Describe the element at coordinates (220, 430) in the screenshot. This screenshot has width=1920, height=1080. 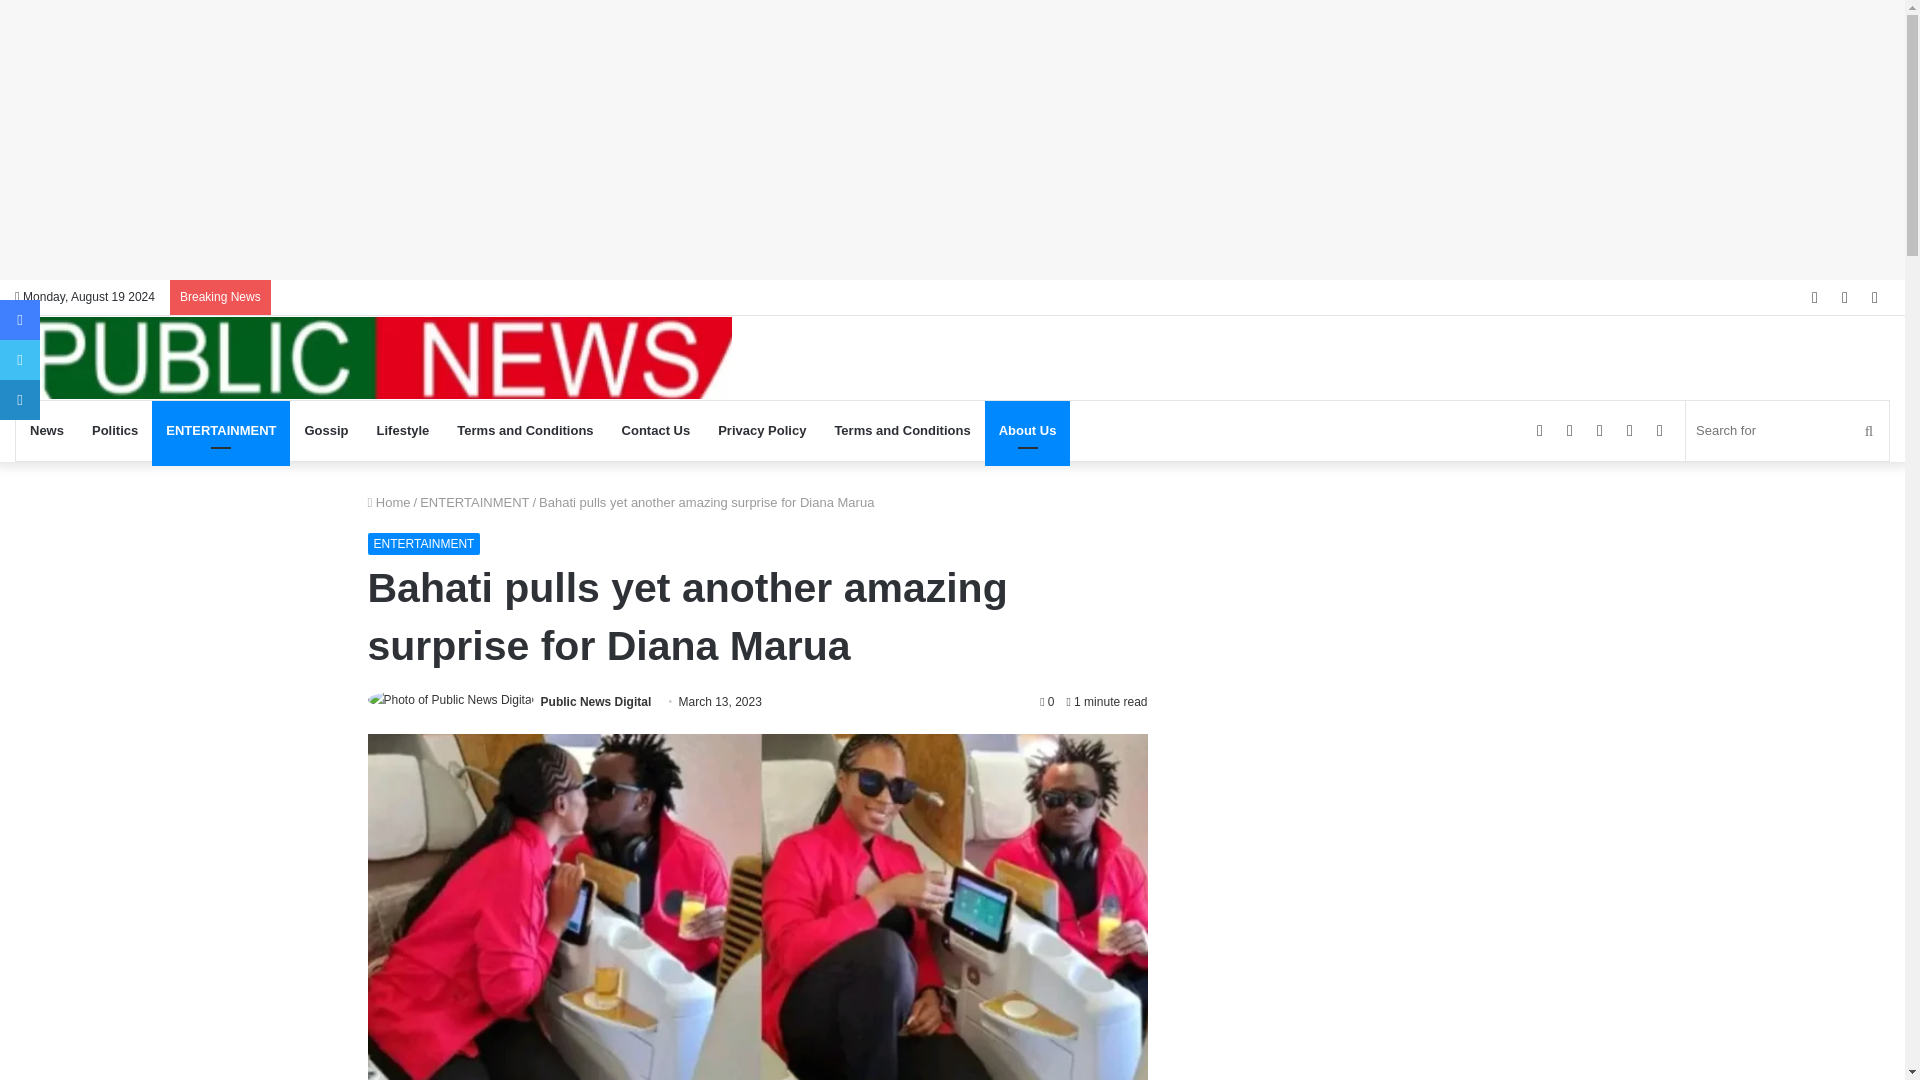
I see `ENTERTAINMENT` at that location.